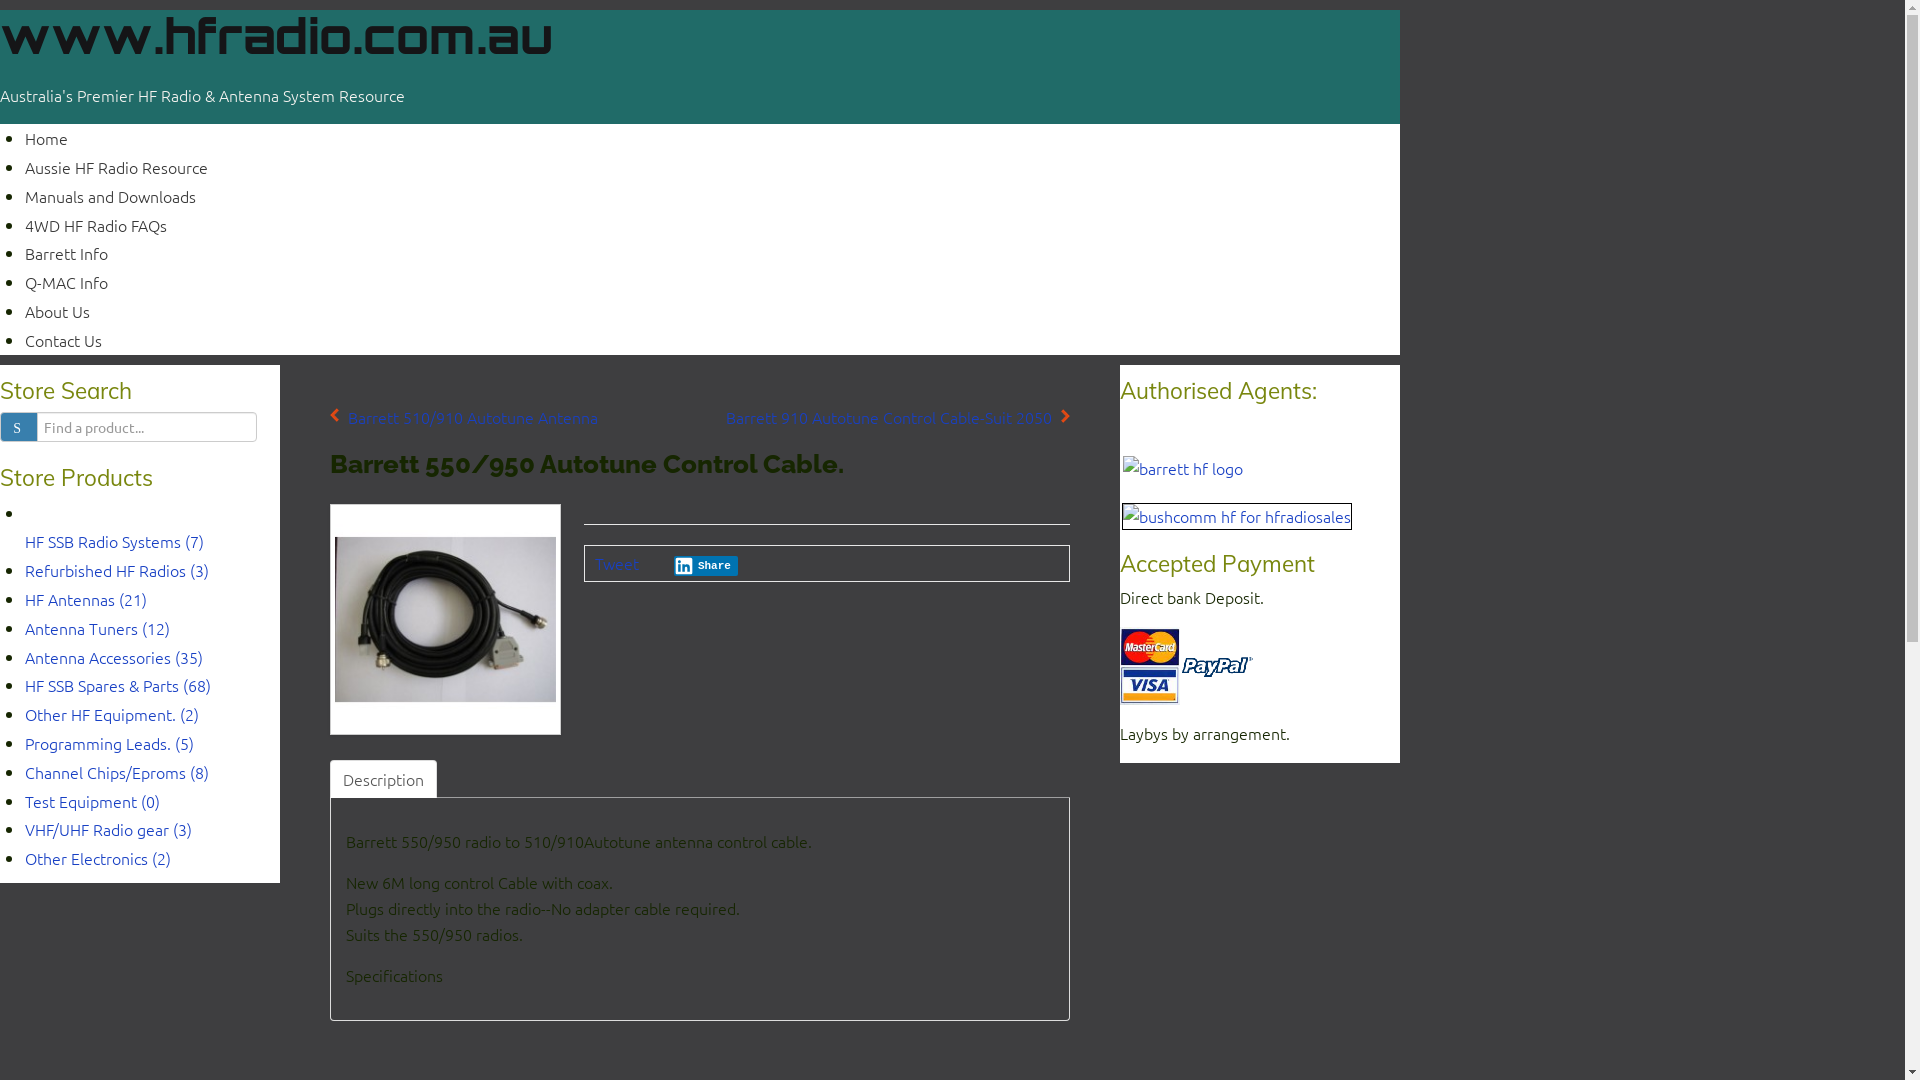  What do you see at coordinates (114, 657) in the screenshot?
I see `Antenna Accessories (35)` at bounding box center [114, 657].